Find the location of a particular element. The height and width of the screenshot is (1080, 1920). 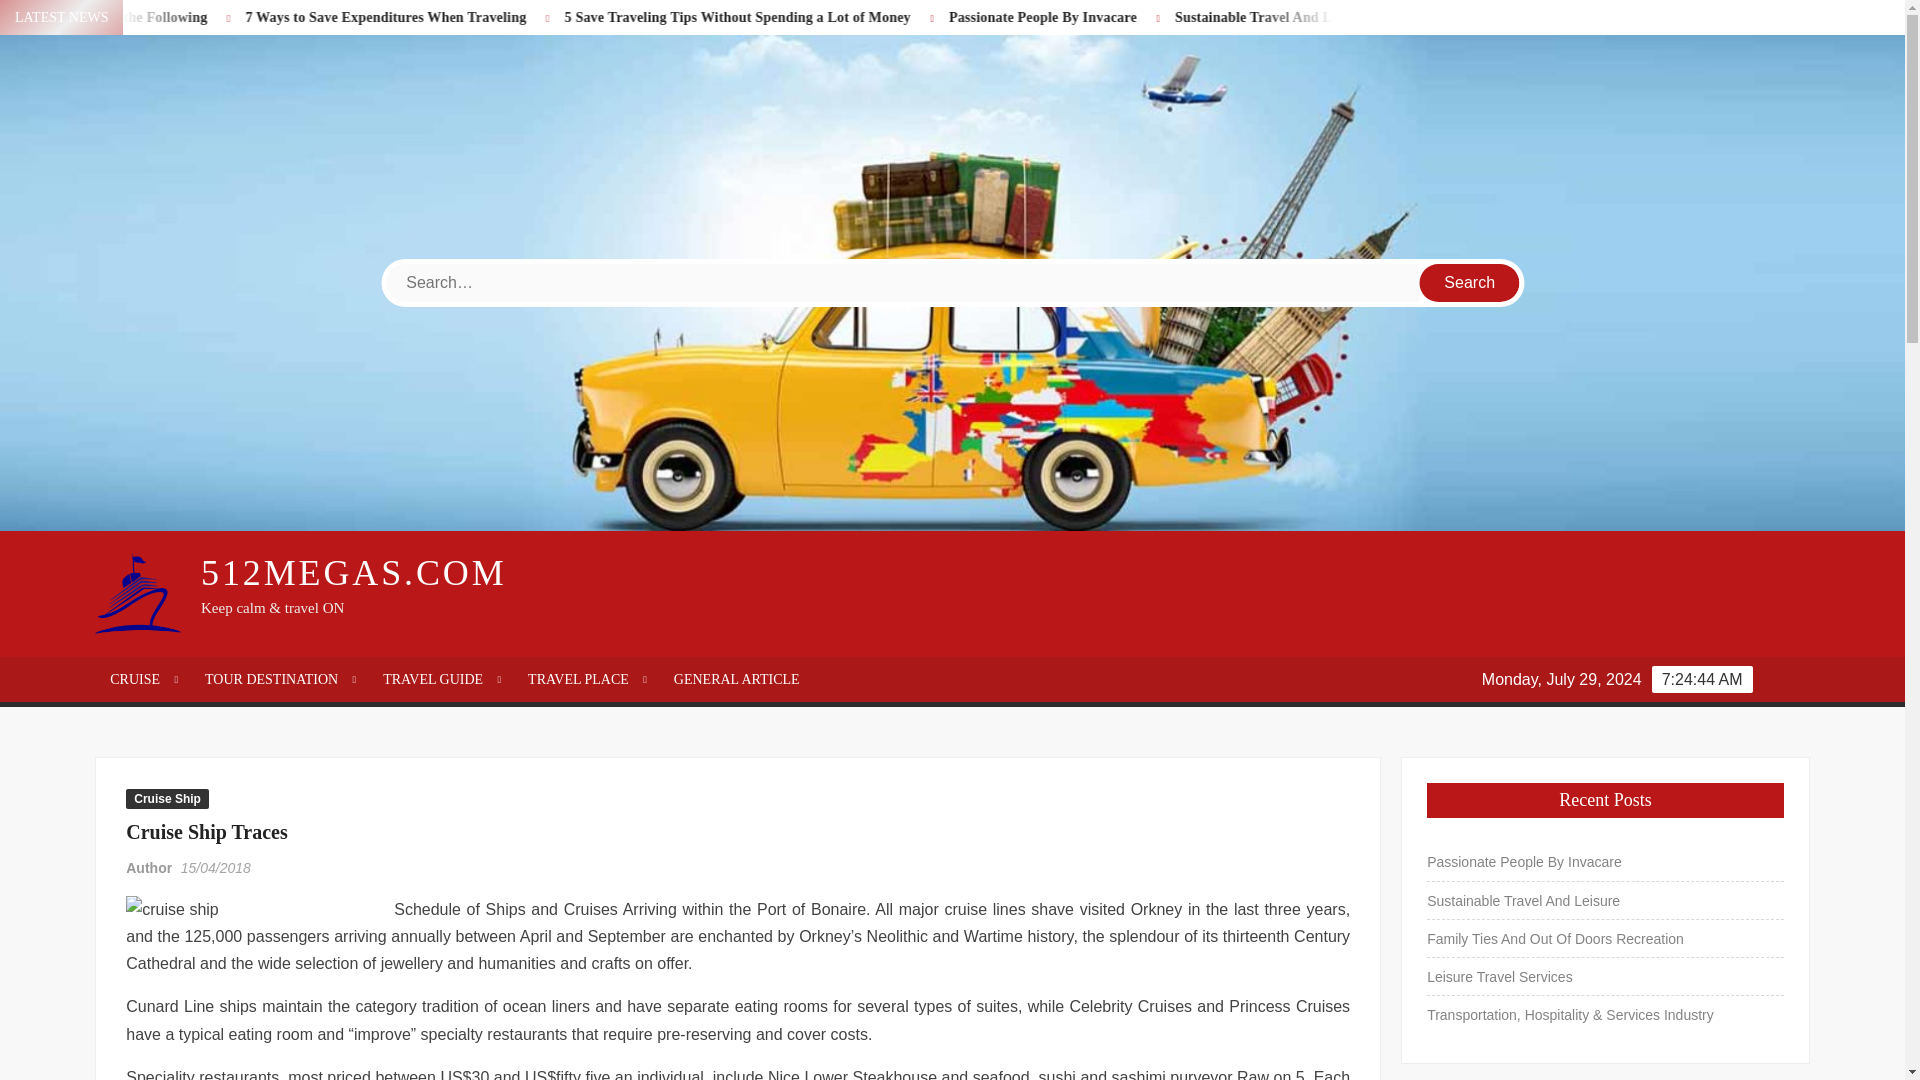

Passionate People By Invacare is located at coordinates (1159, 16).